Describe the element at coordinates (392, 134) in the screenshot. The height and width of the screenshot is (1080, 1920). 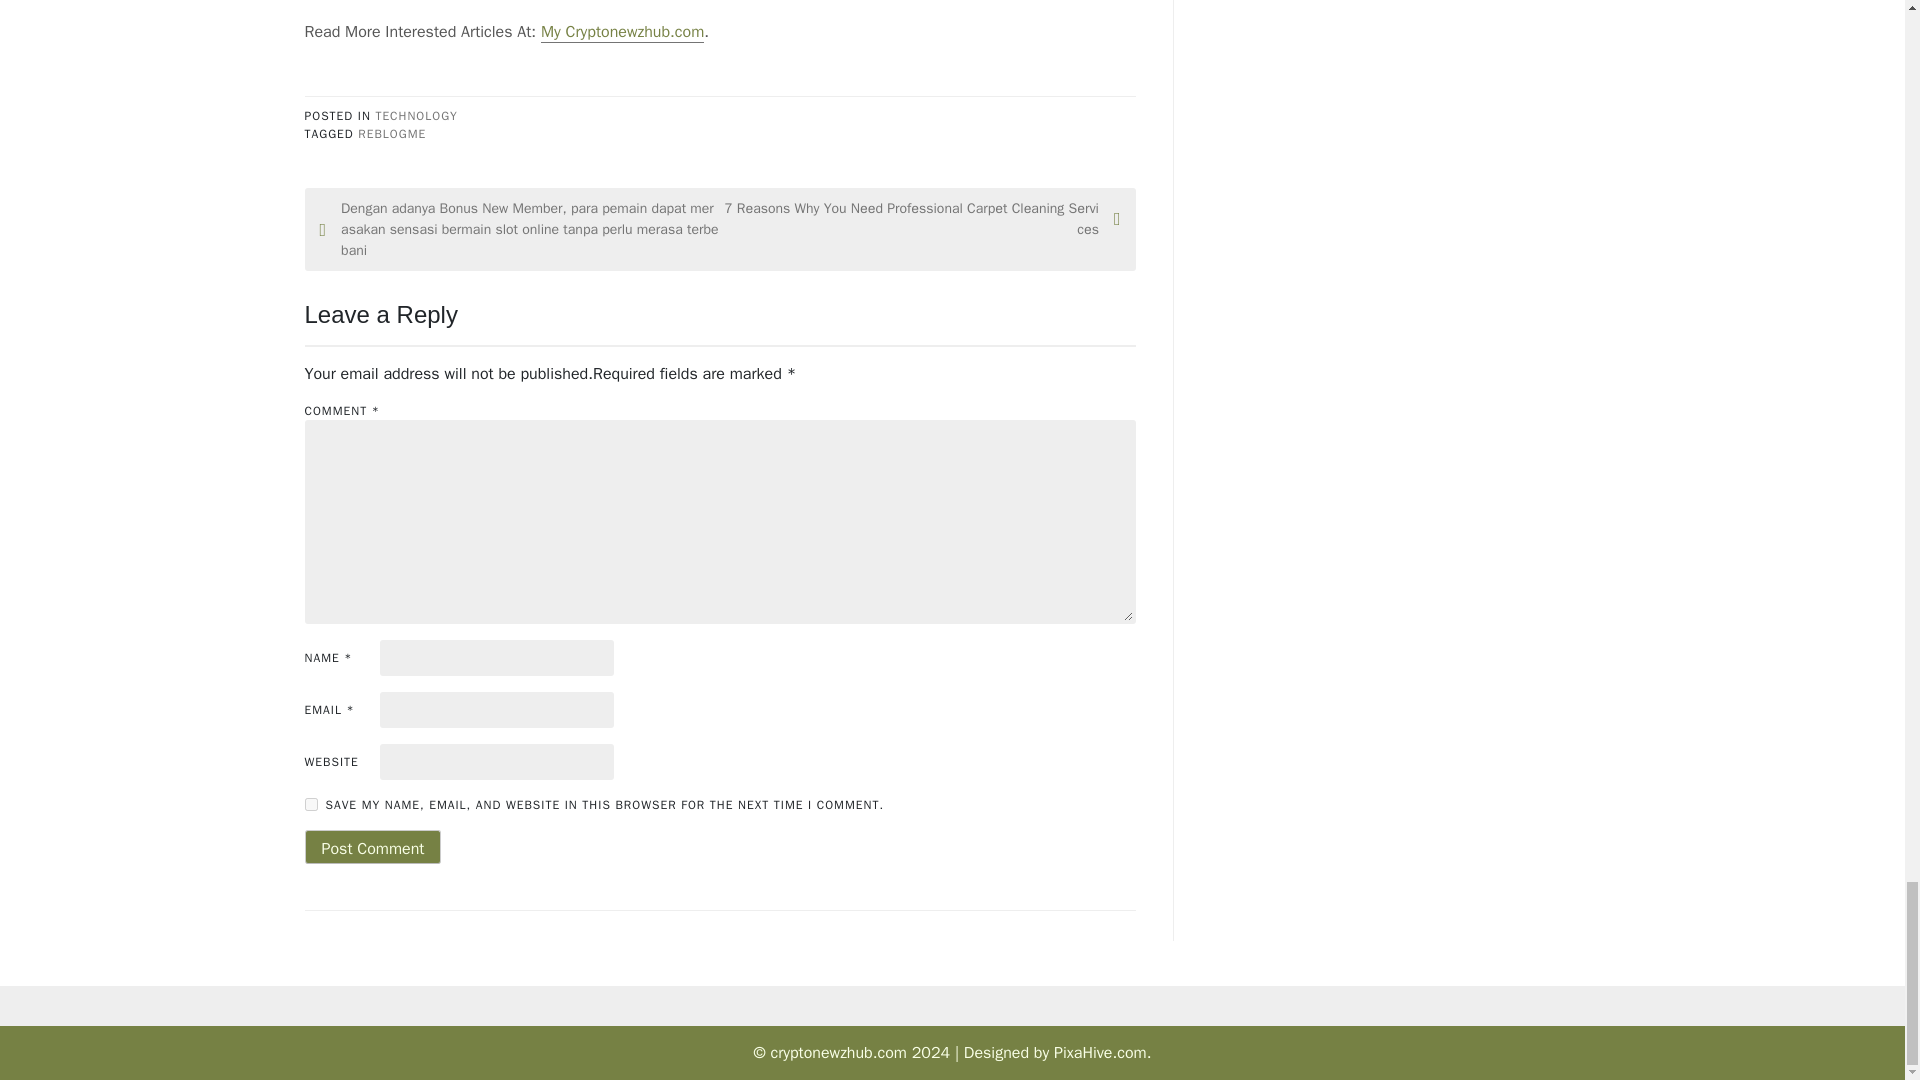
I see `REBLOGME` at that location.